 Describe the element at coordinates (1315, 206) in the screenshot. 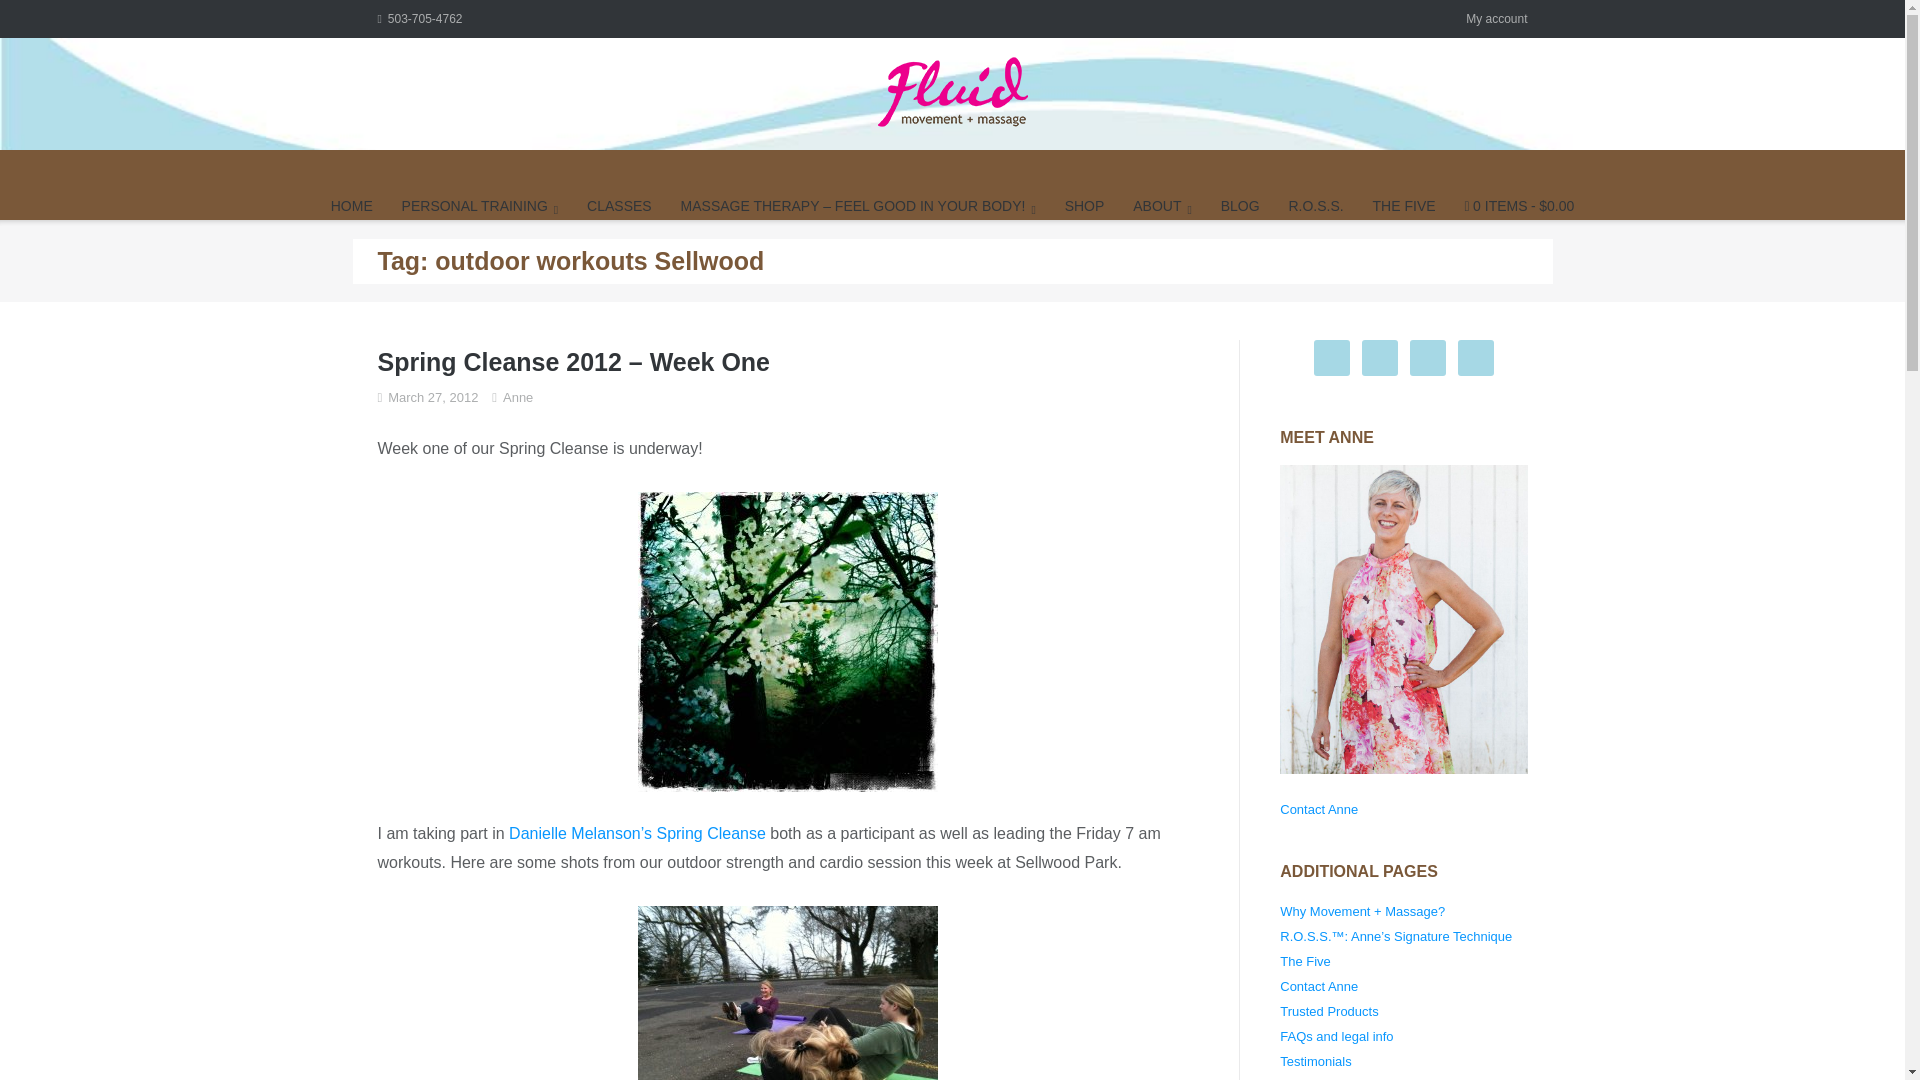

I see `R.O.S.S.` at that location.